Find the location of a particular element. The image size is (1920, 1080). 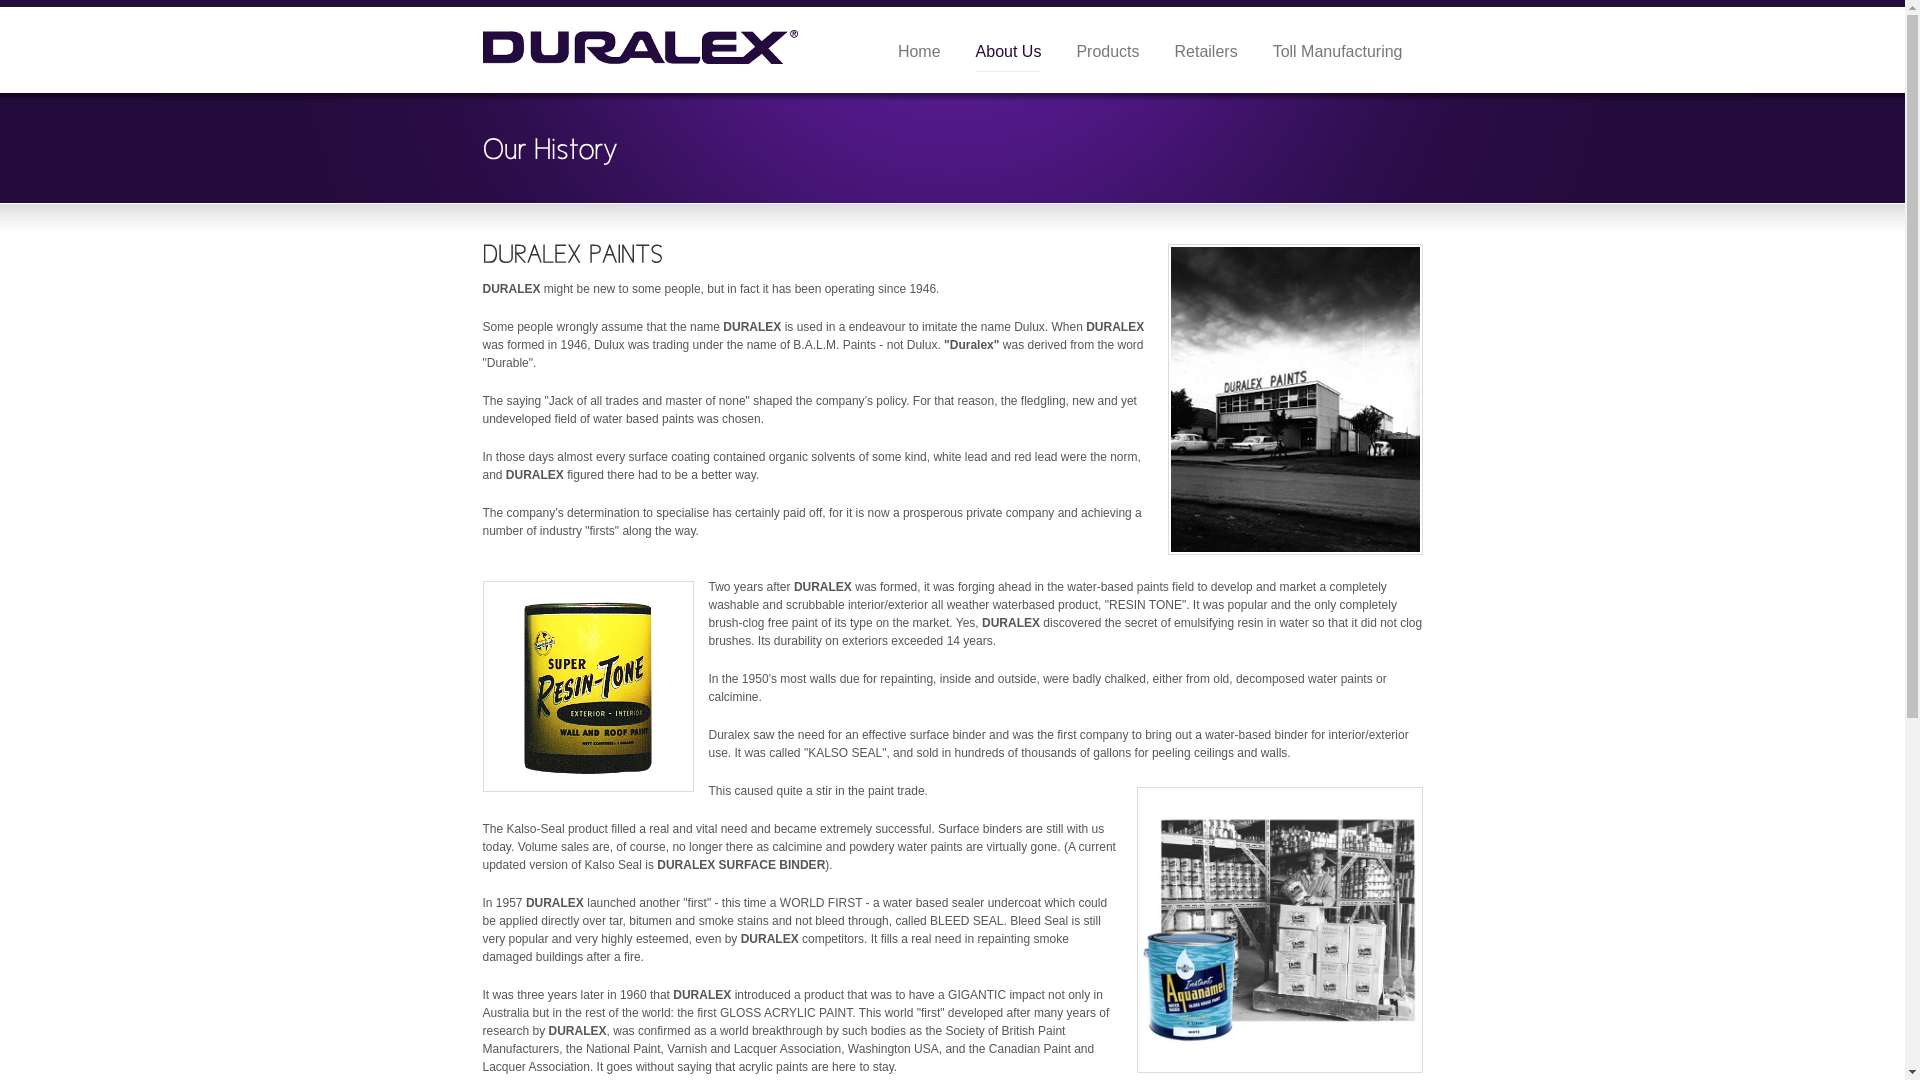

About Us is located at coordinates (1009, 53).